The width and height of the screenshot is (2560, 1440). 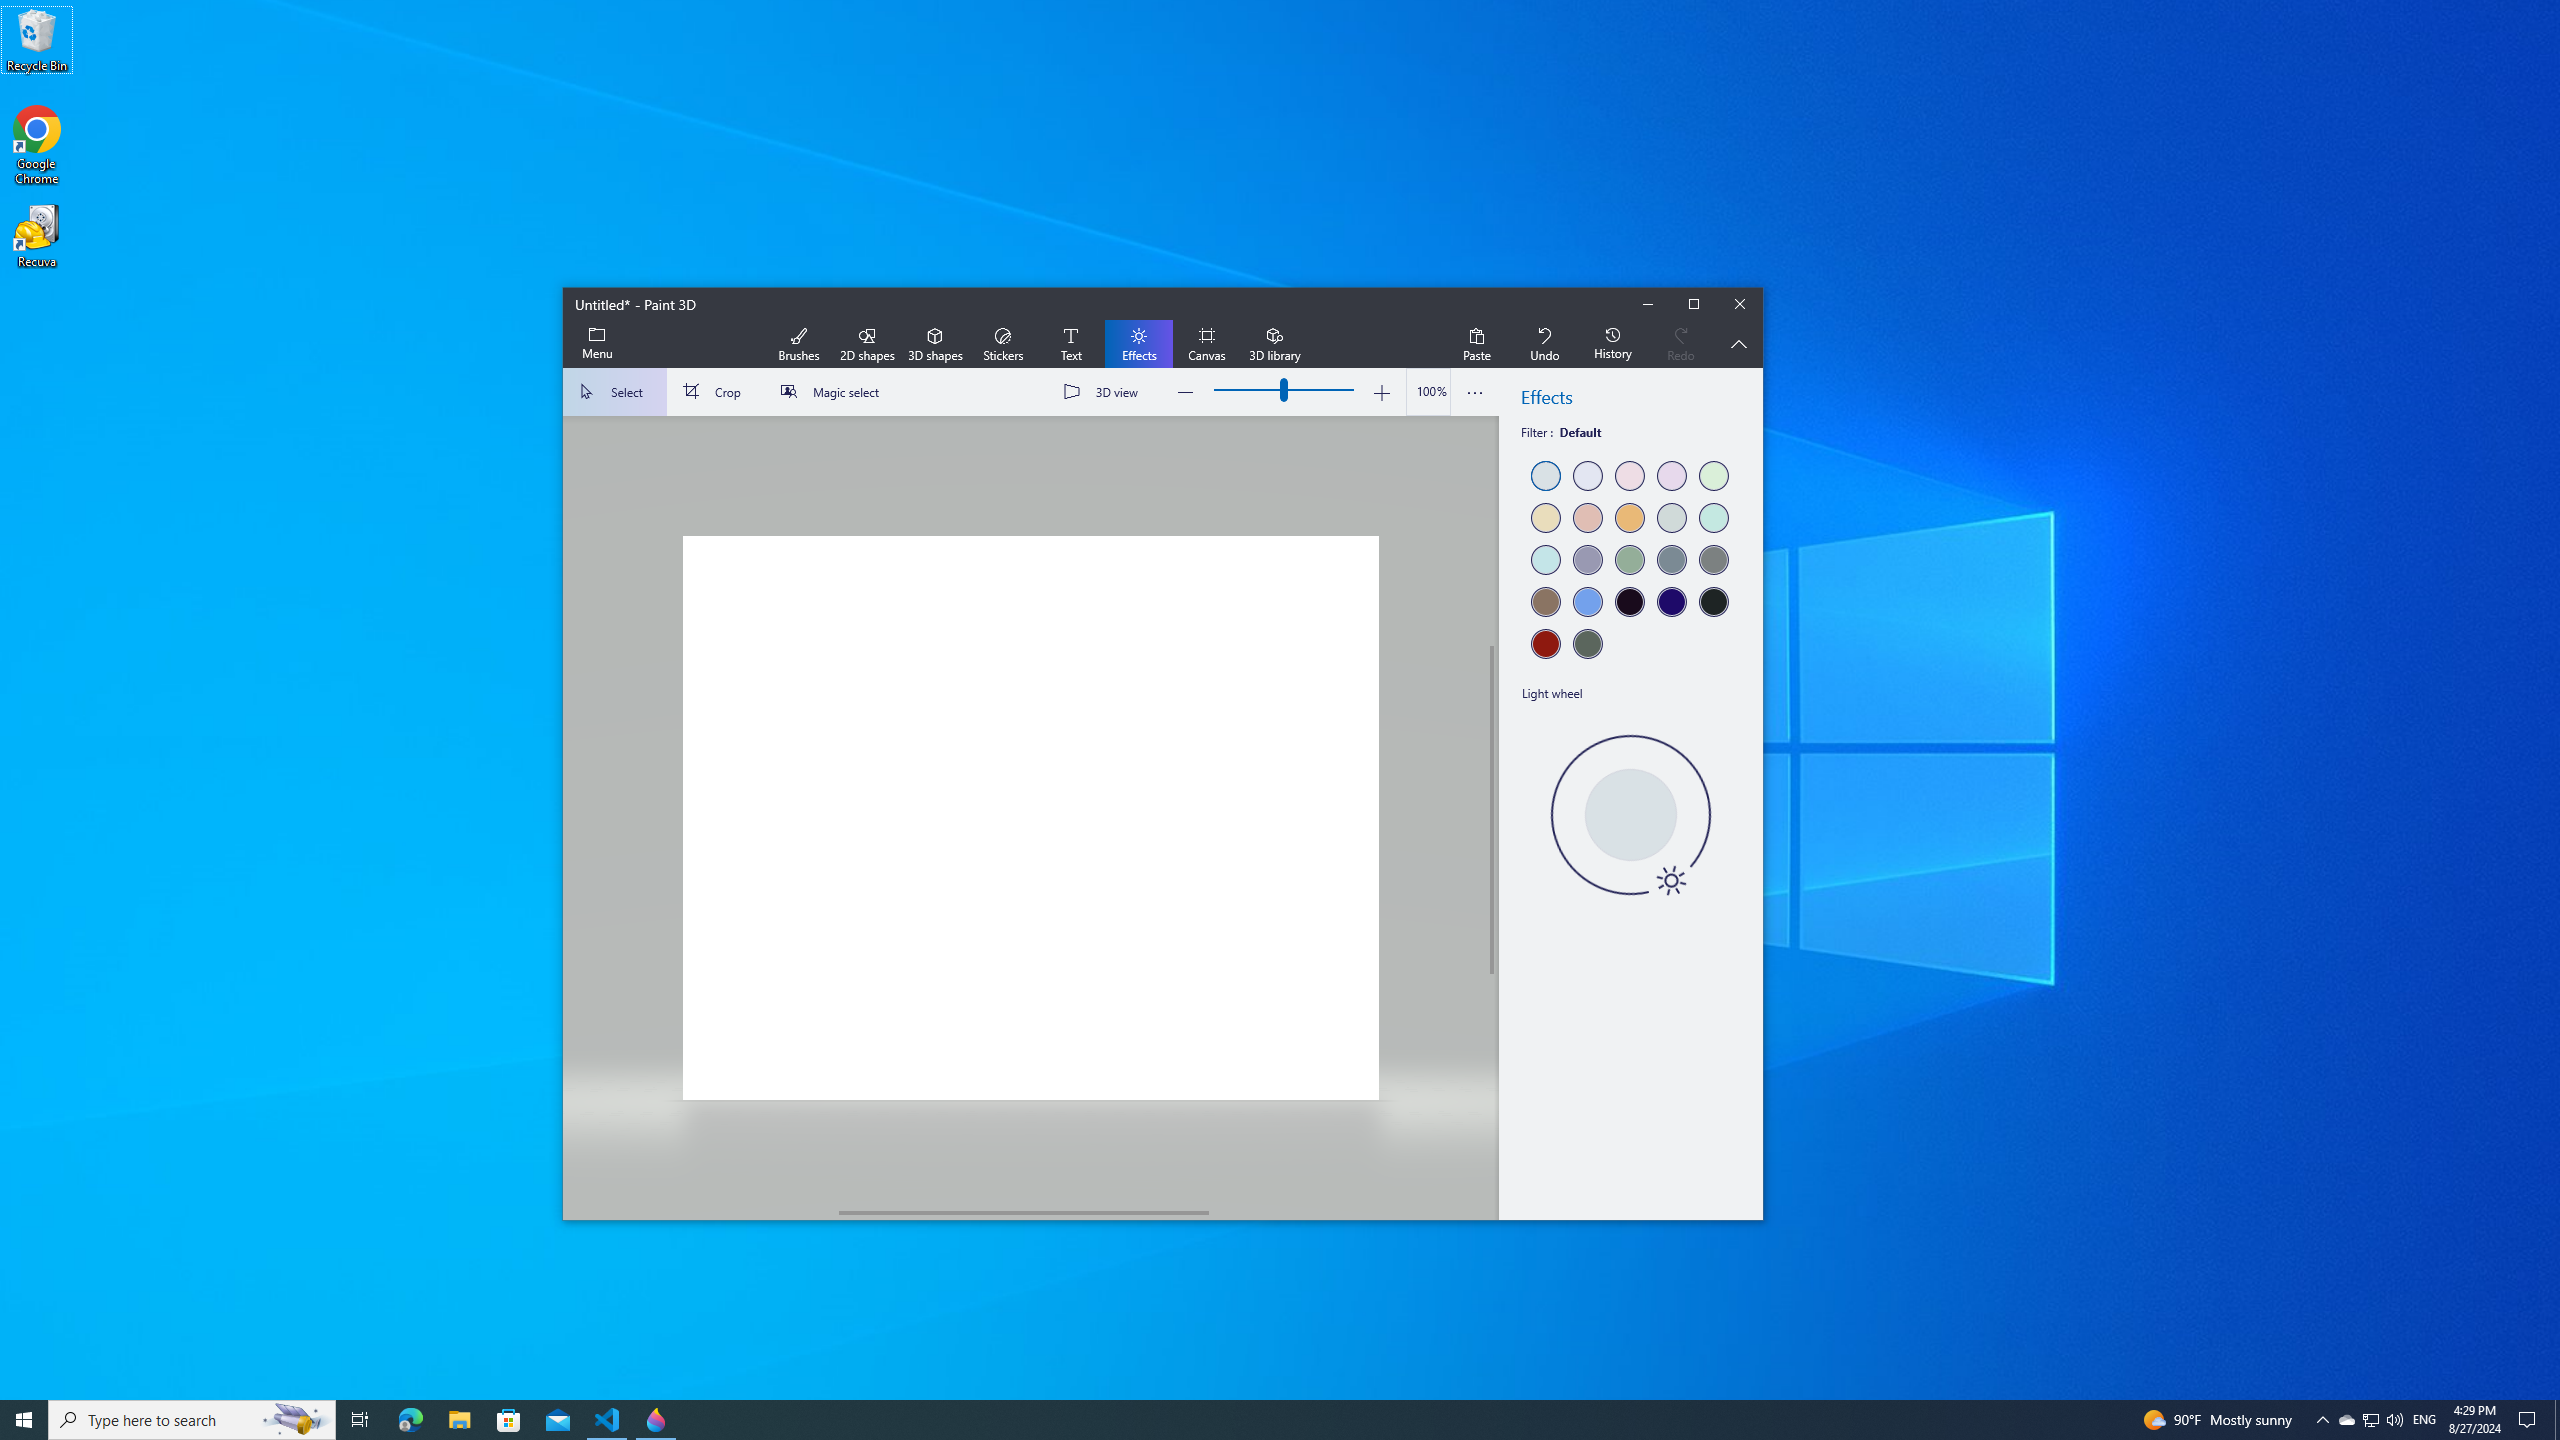 What do you see at coordinates (608, 1420) in the screenshot?
I see `Visual Studio Code - 1 running window` at bounding box center [608, 1420].